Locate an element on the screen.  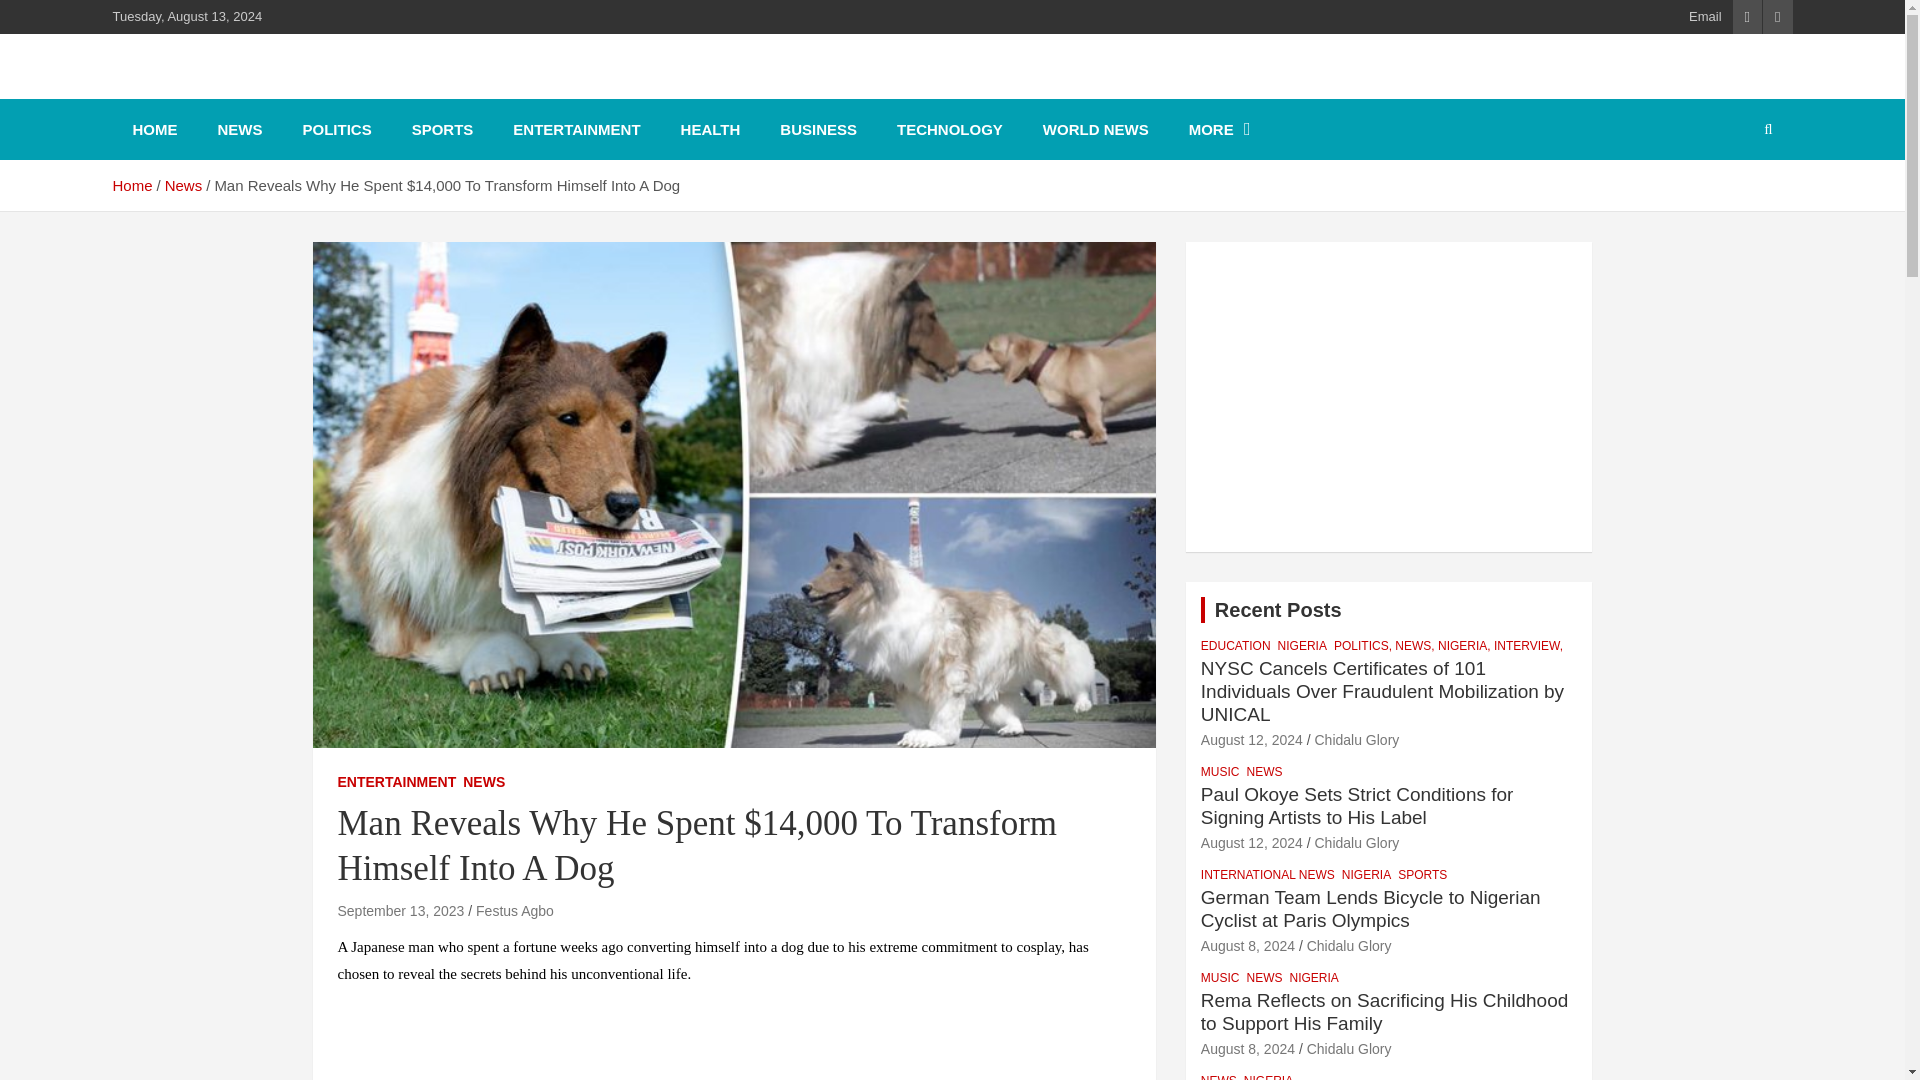
NEWS is located at coordinates (483, 782).